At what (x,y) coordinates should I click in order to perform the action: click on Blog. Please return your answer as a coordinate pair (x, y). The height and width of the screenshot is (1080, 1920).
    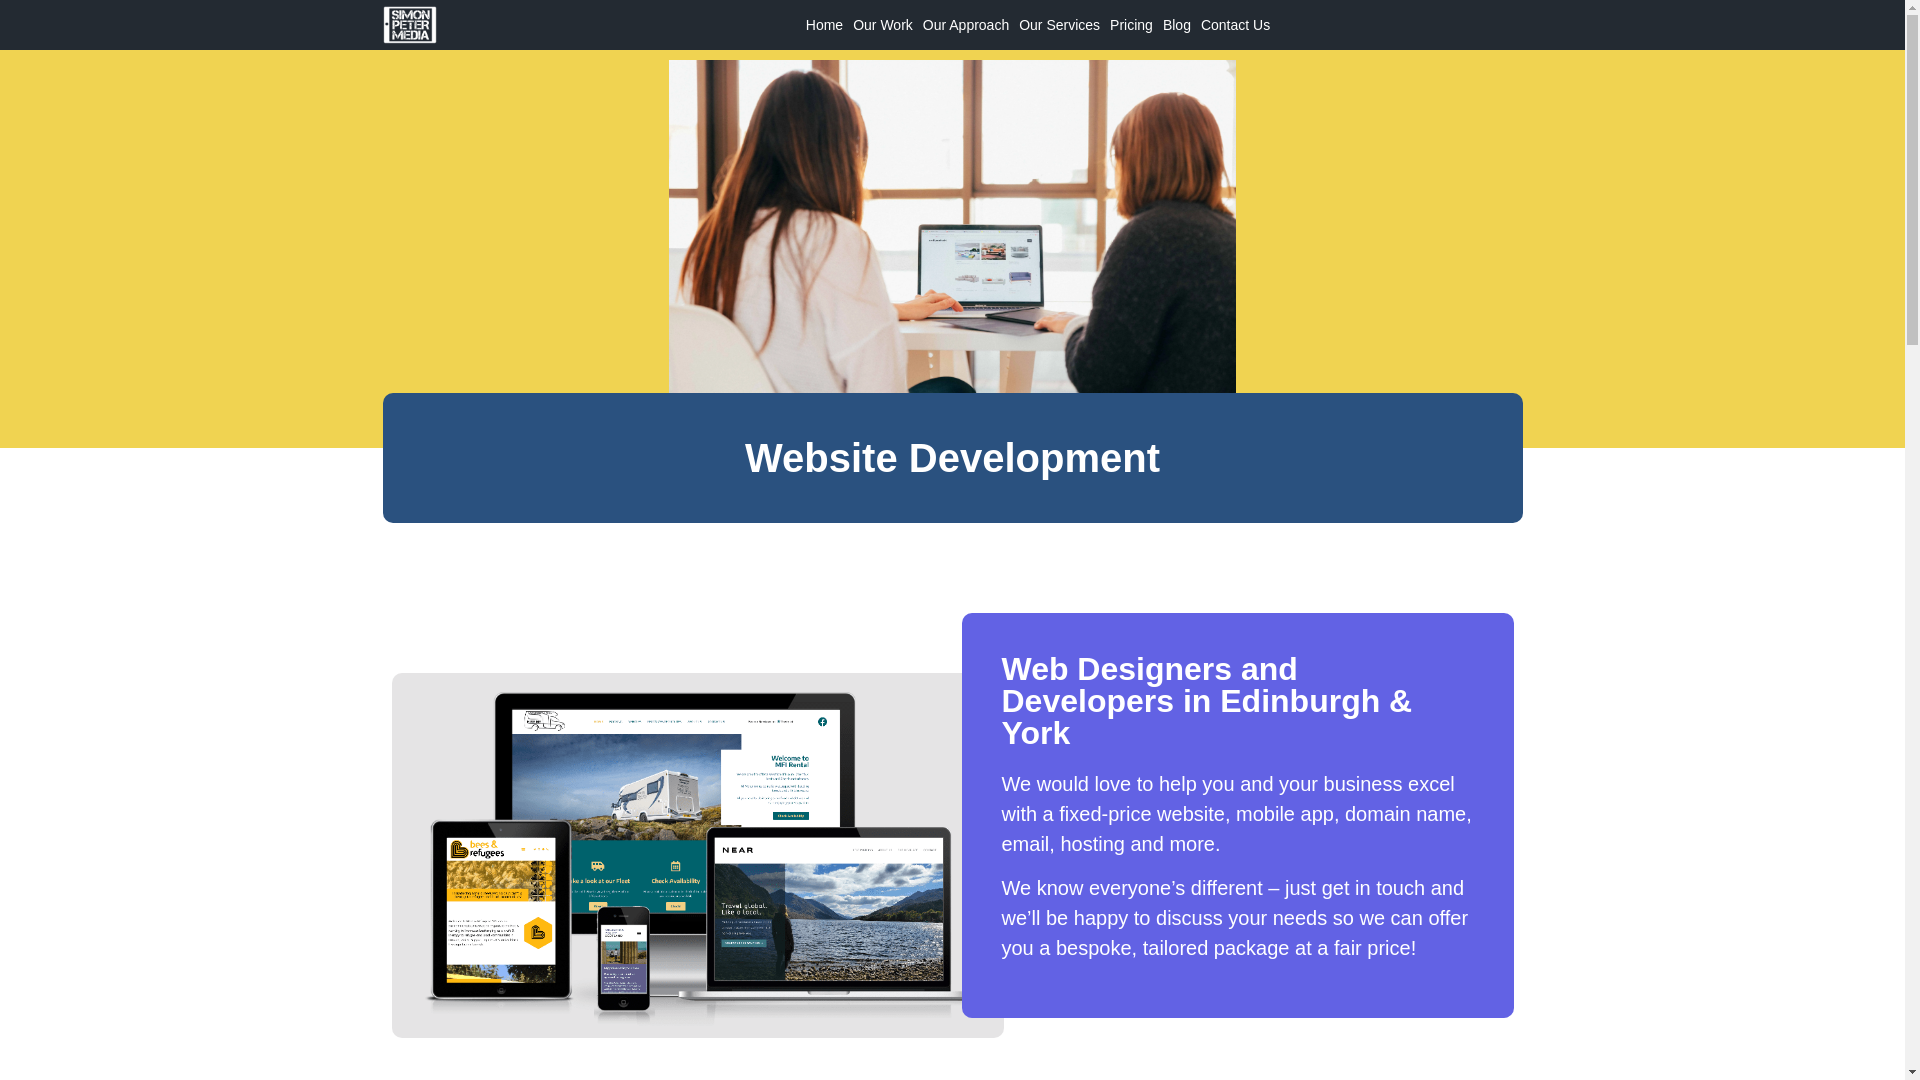
    Looking at the image, I should click on (1176, 25).